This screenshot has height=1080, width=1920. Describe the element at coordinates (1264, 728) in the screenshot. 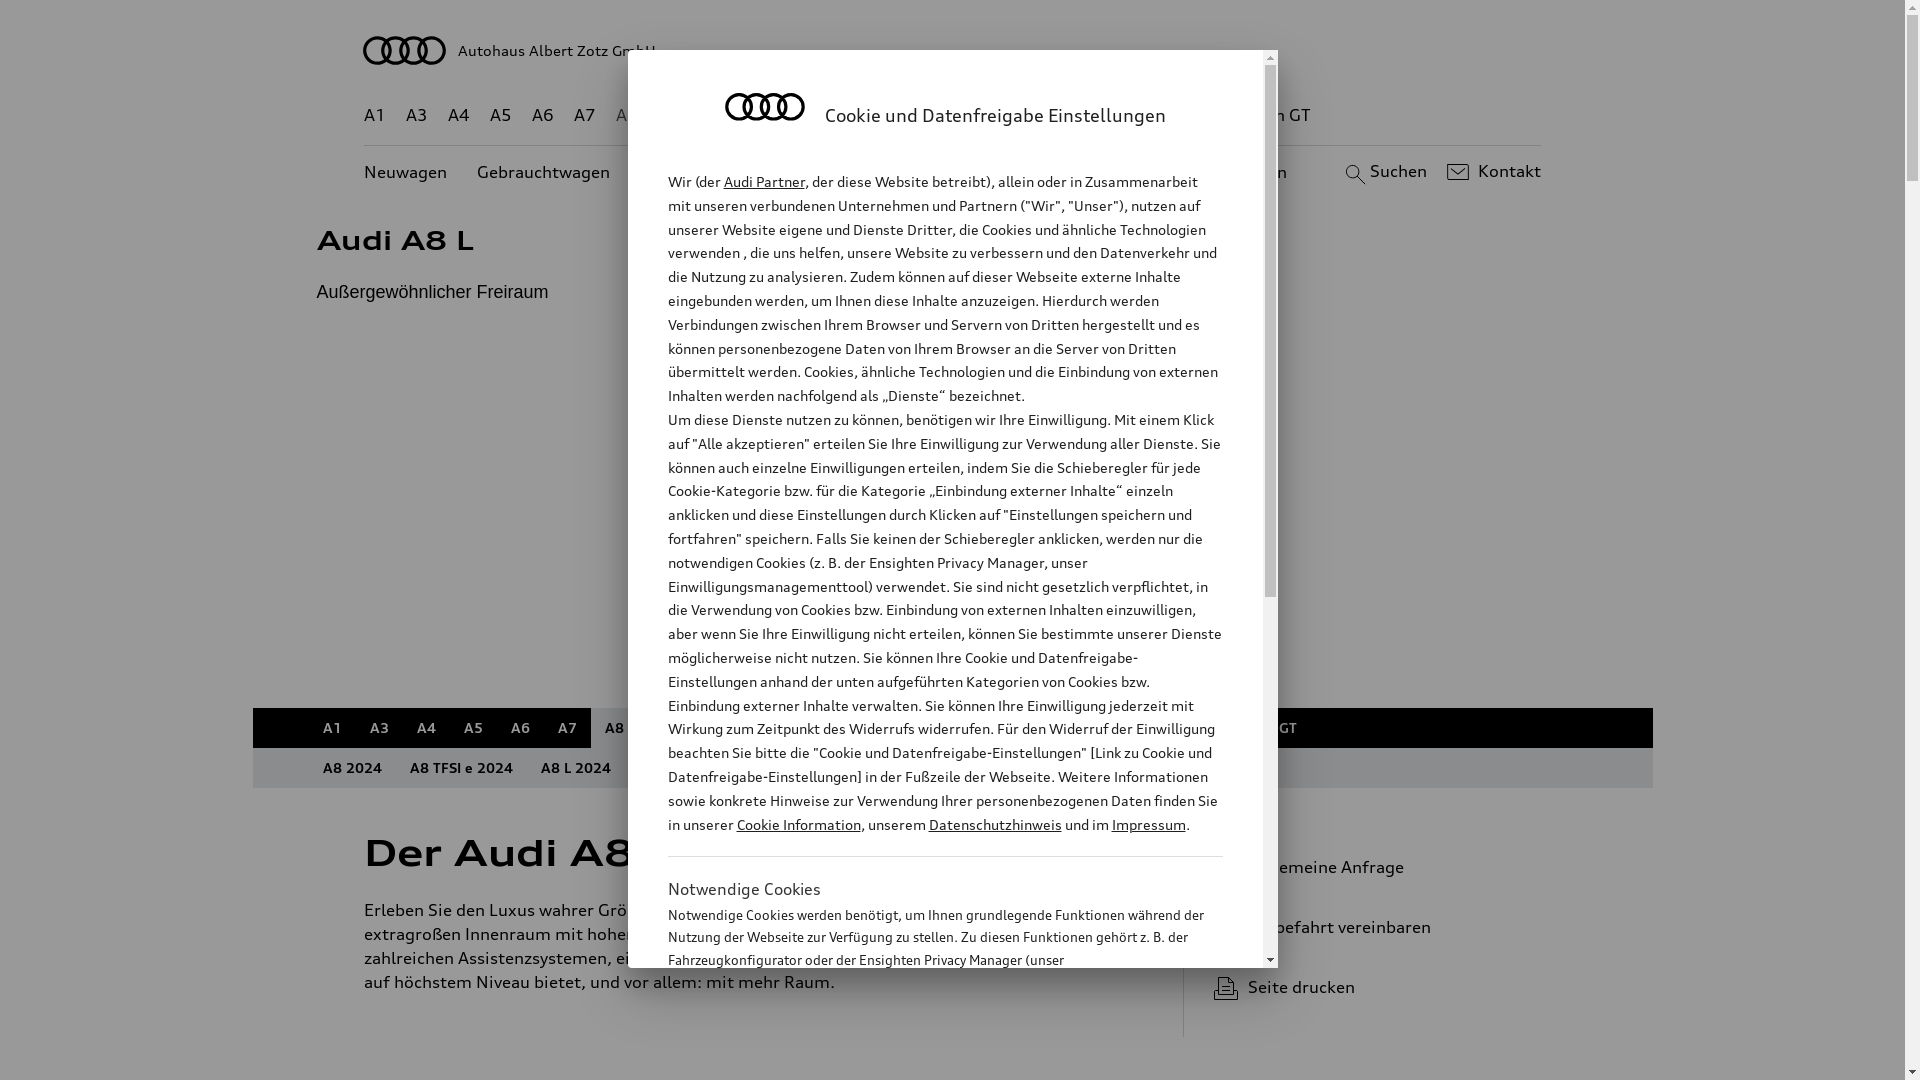

I see `e-tron GT` at that location.